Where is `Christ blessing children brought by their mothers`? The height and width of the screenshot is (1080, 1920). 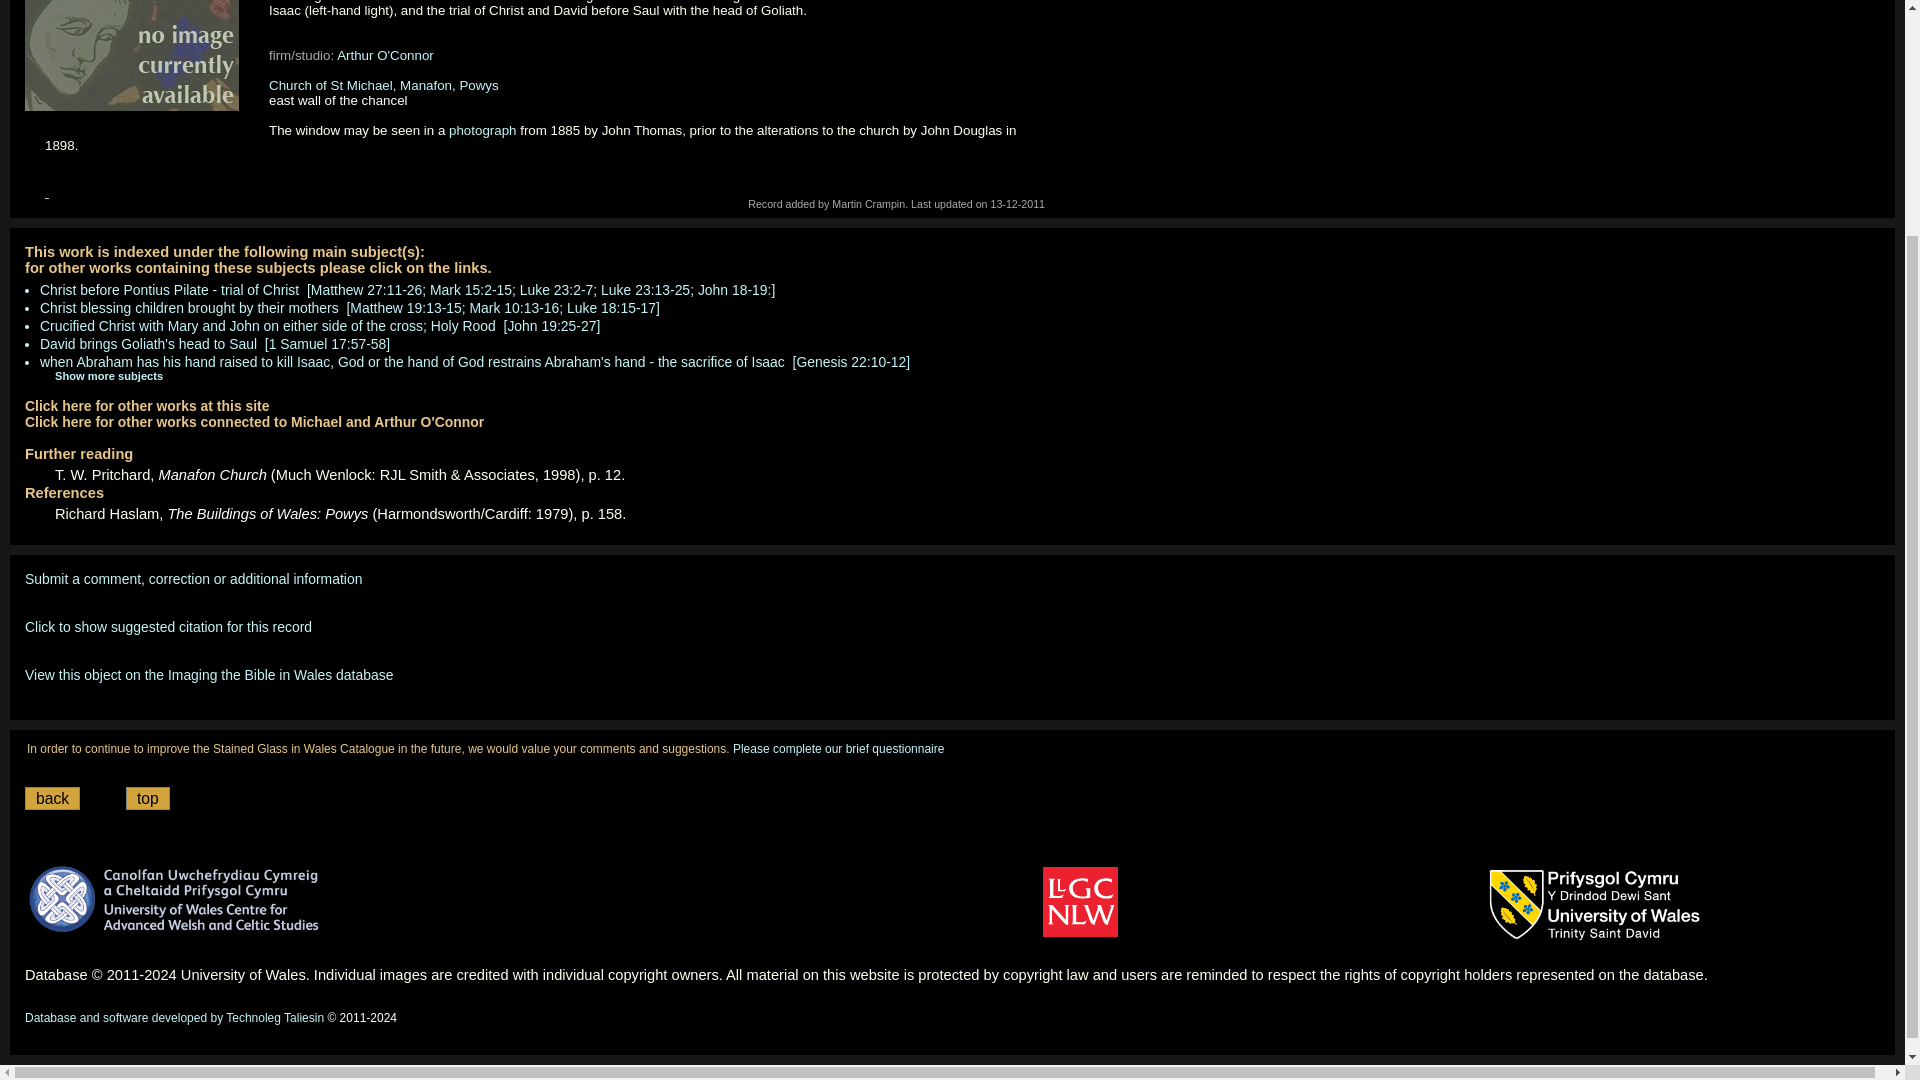
Christ blessing children brought by their mothers is located at coordinates (190, 308).